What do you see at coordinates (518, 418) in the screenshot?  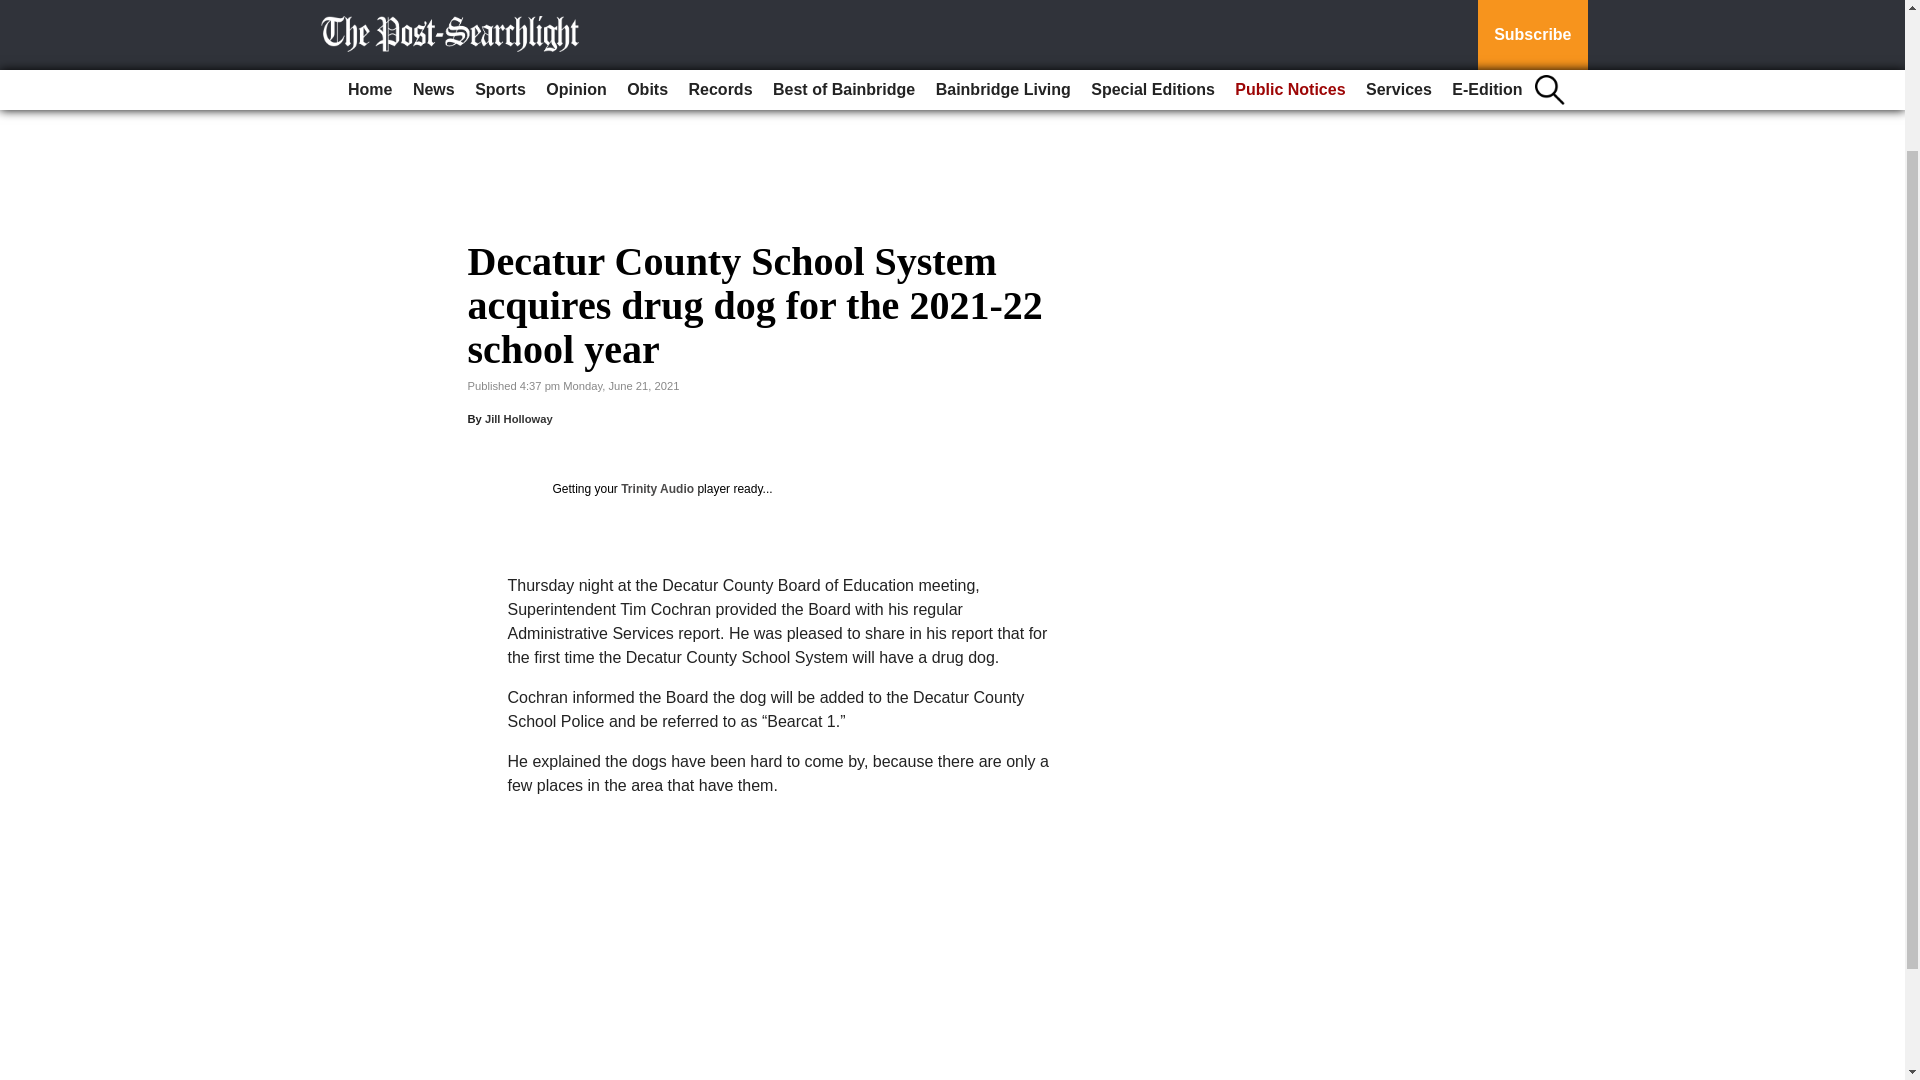 I see `Jill Holloway` at bounding box center [518, 418].